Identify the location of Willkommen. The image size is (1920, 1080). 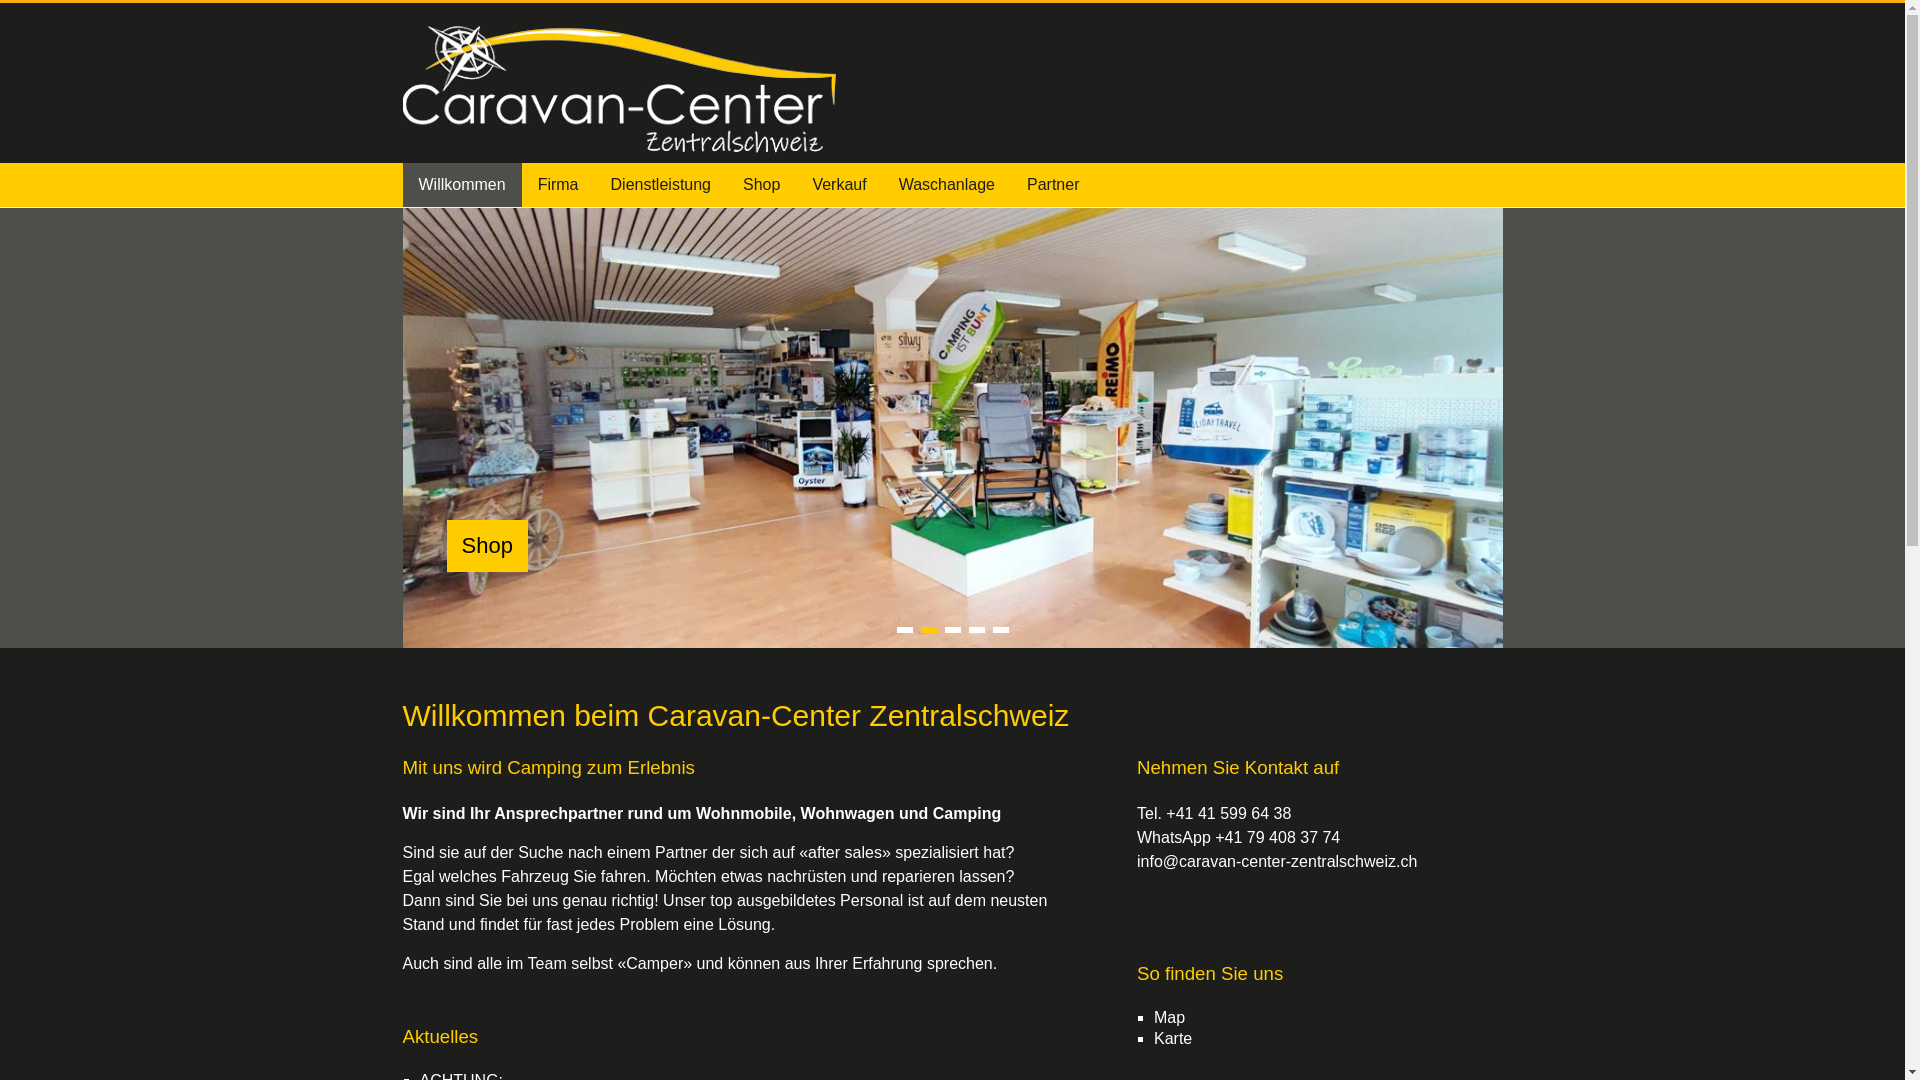
(462, 185).